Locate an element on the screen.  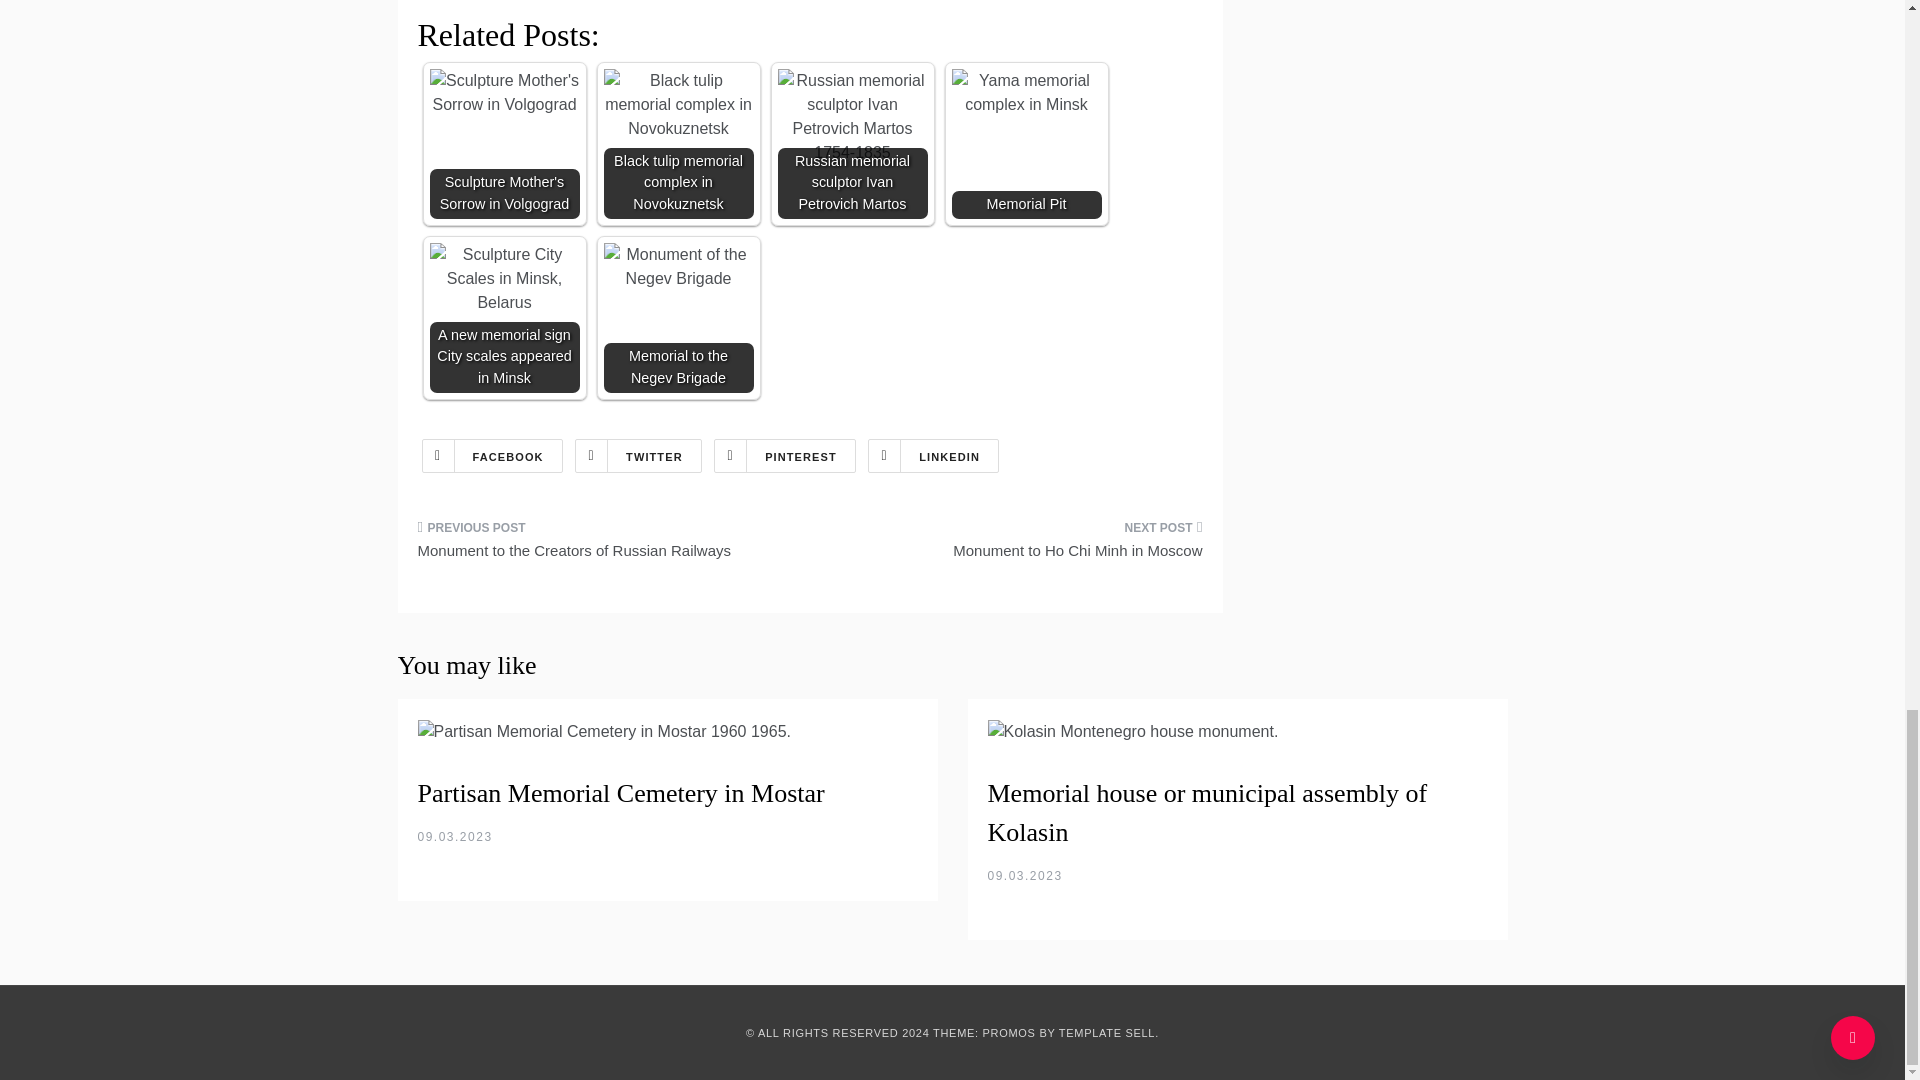
TWITTER is located at coordinates (638, 456).